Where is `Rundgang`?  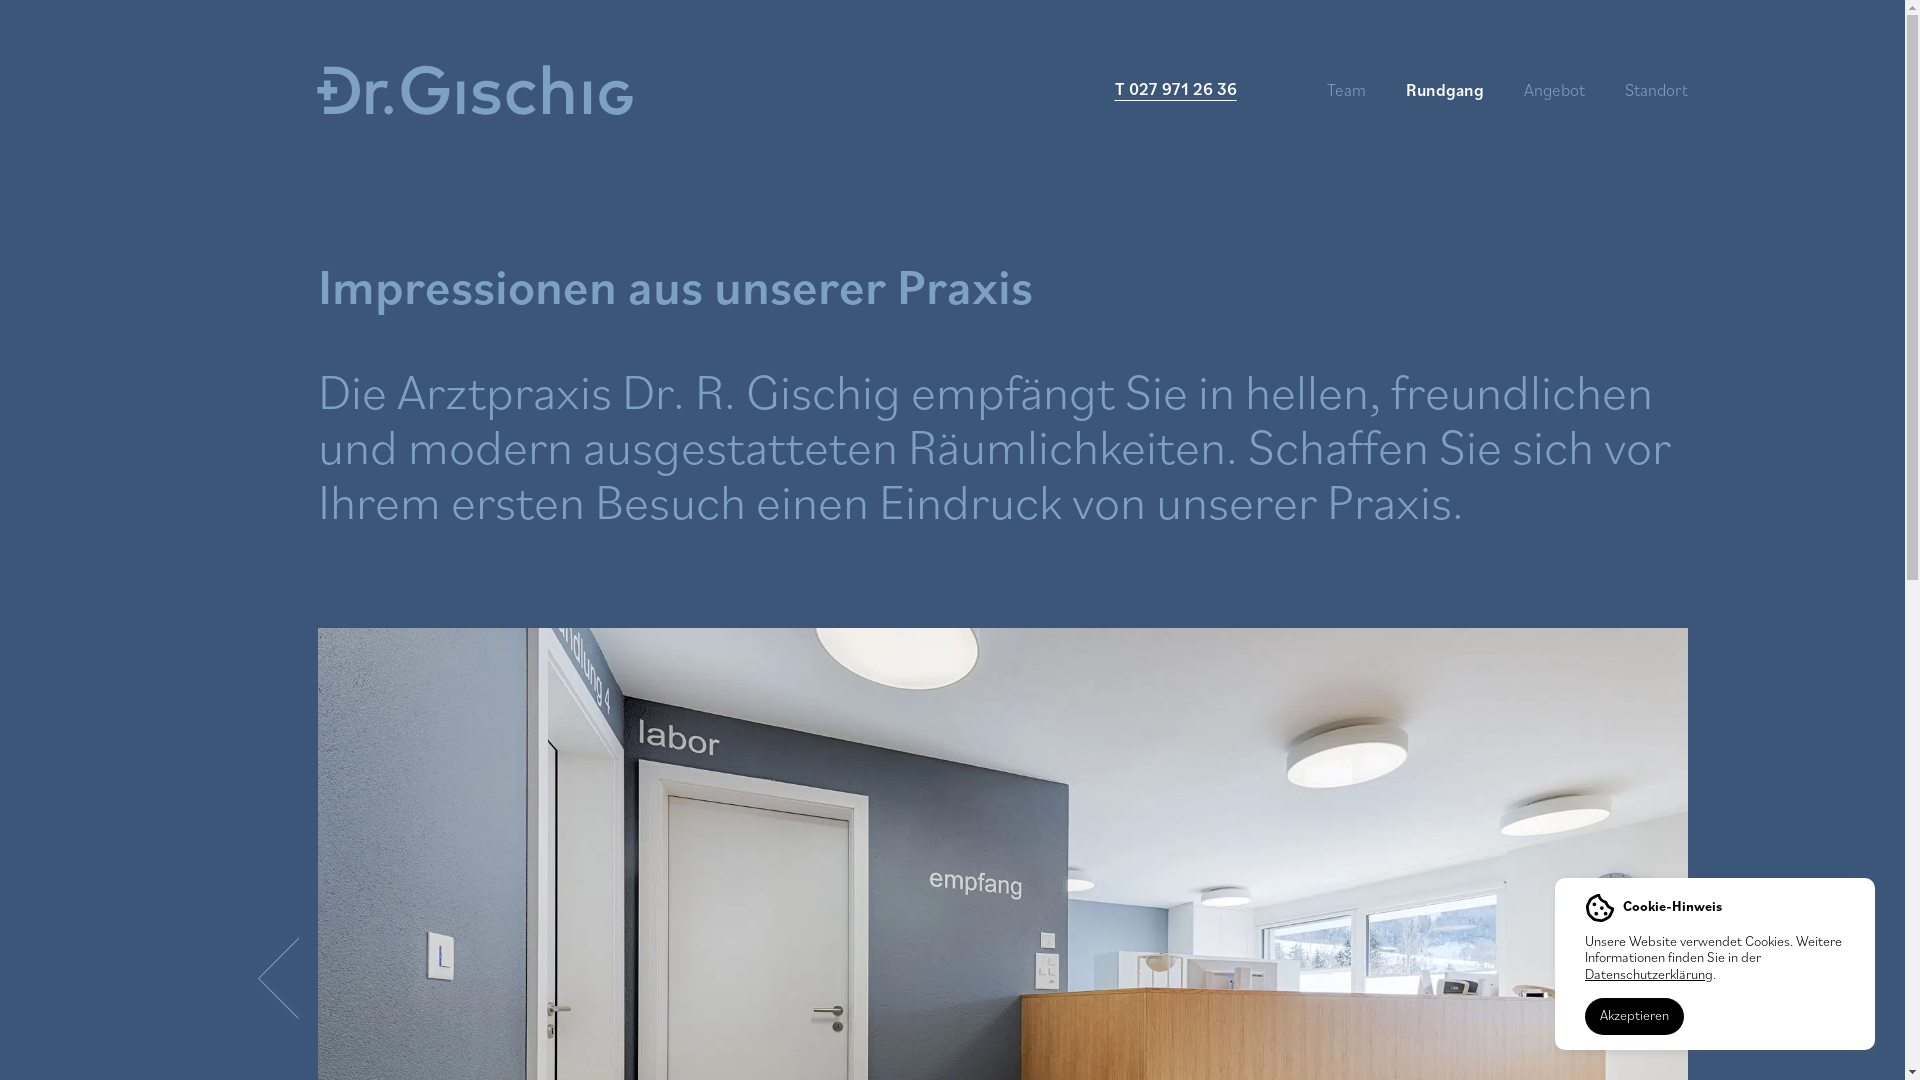 Rundgang is located at coordinates (1445, 90).